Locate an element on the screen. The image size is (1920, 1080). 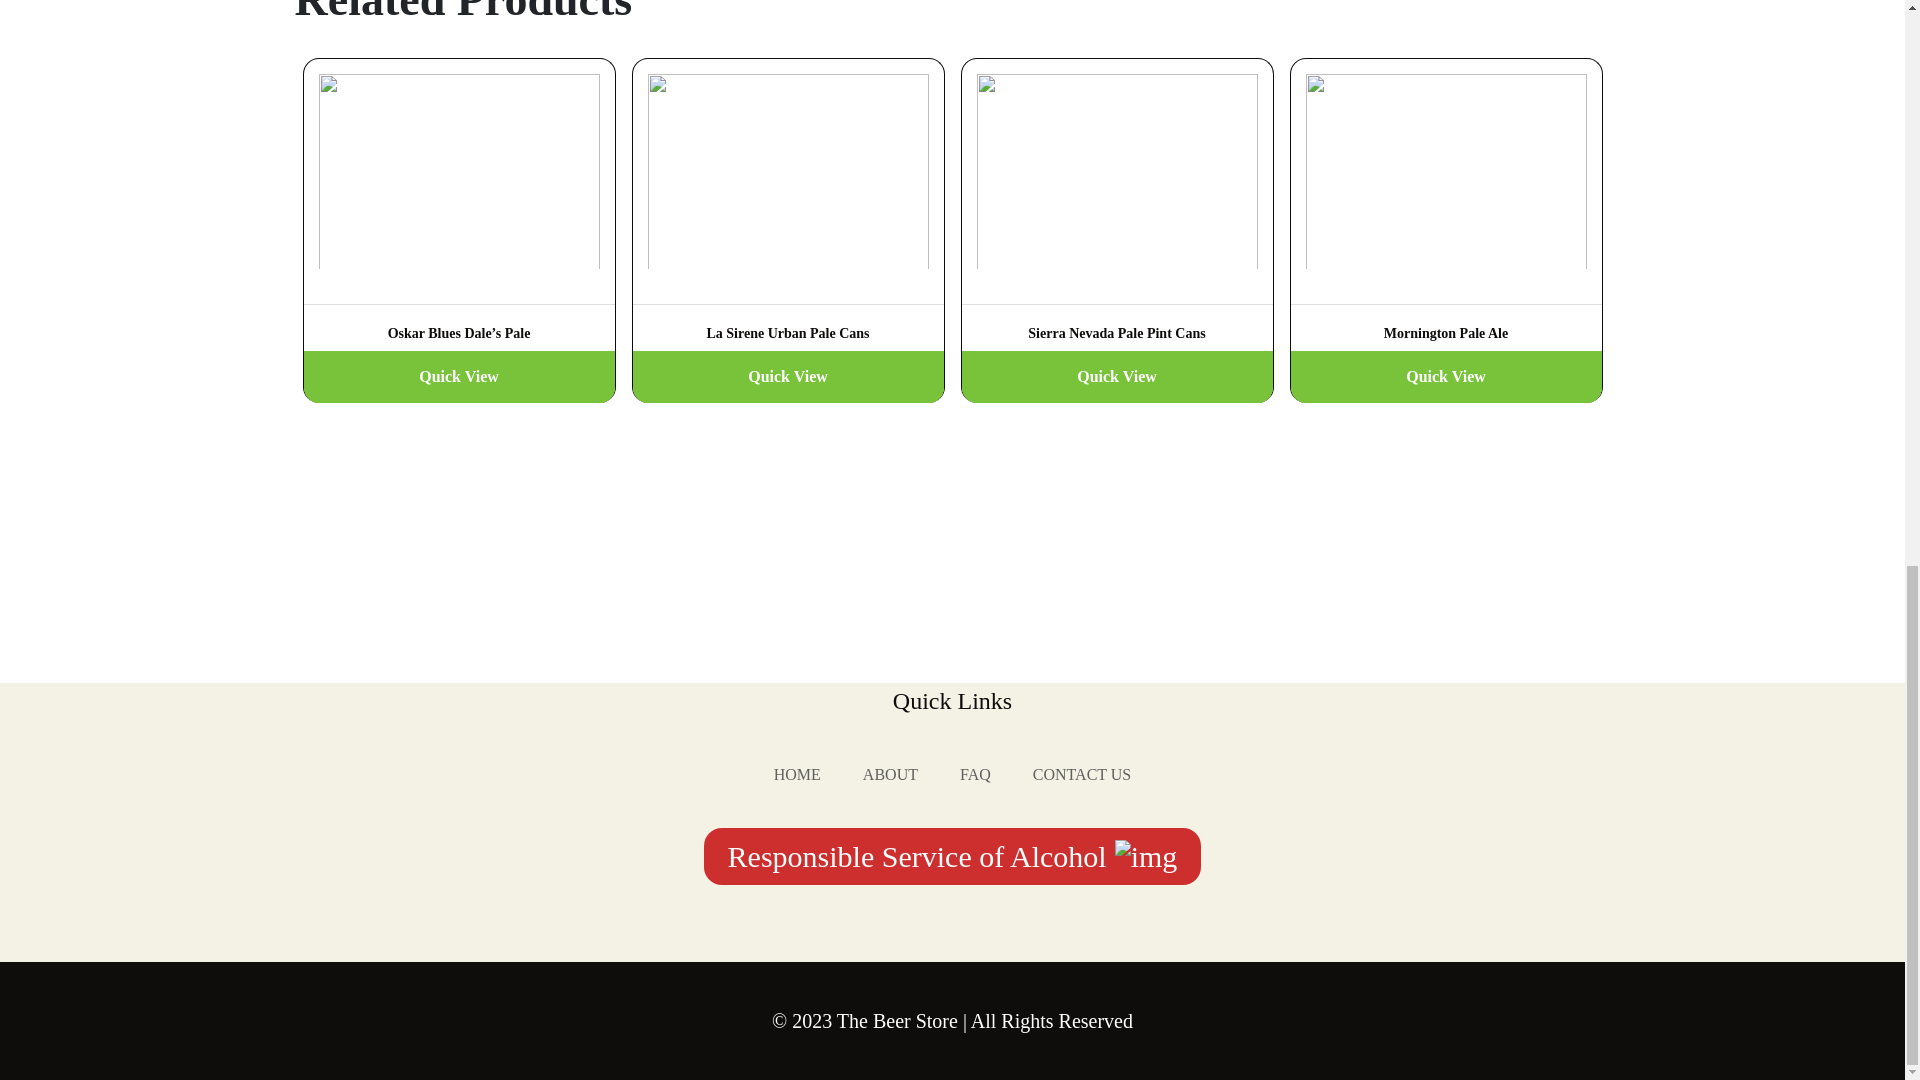
La Sirene Urban Pale Cans is located at coordinates (786, 205).